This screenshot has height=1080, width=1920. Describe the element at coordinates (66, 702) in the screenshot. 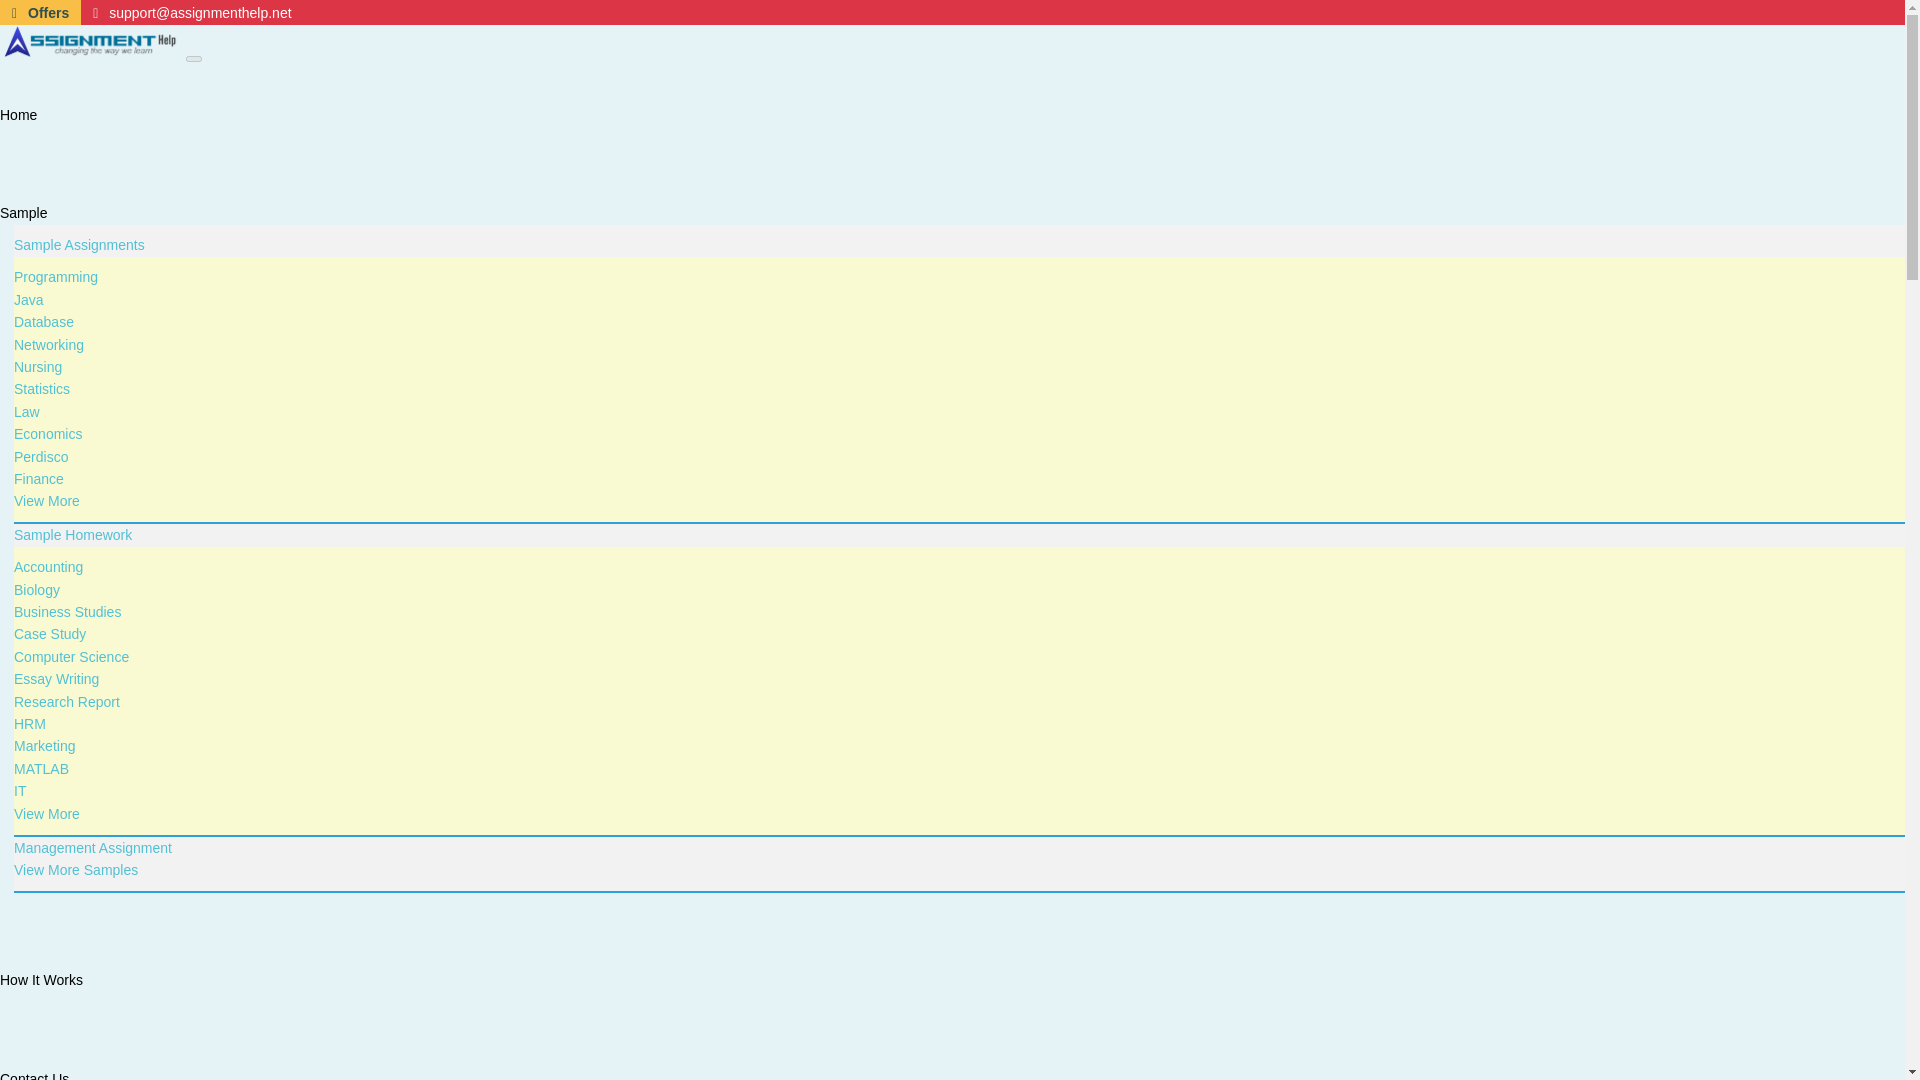

I see `Research Report` at that location.